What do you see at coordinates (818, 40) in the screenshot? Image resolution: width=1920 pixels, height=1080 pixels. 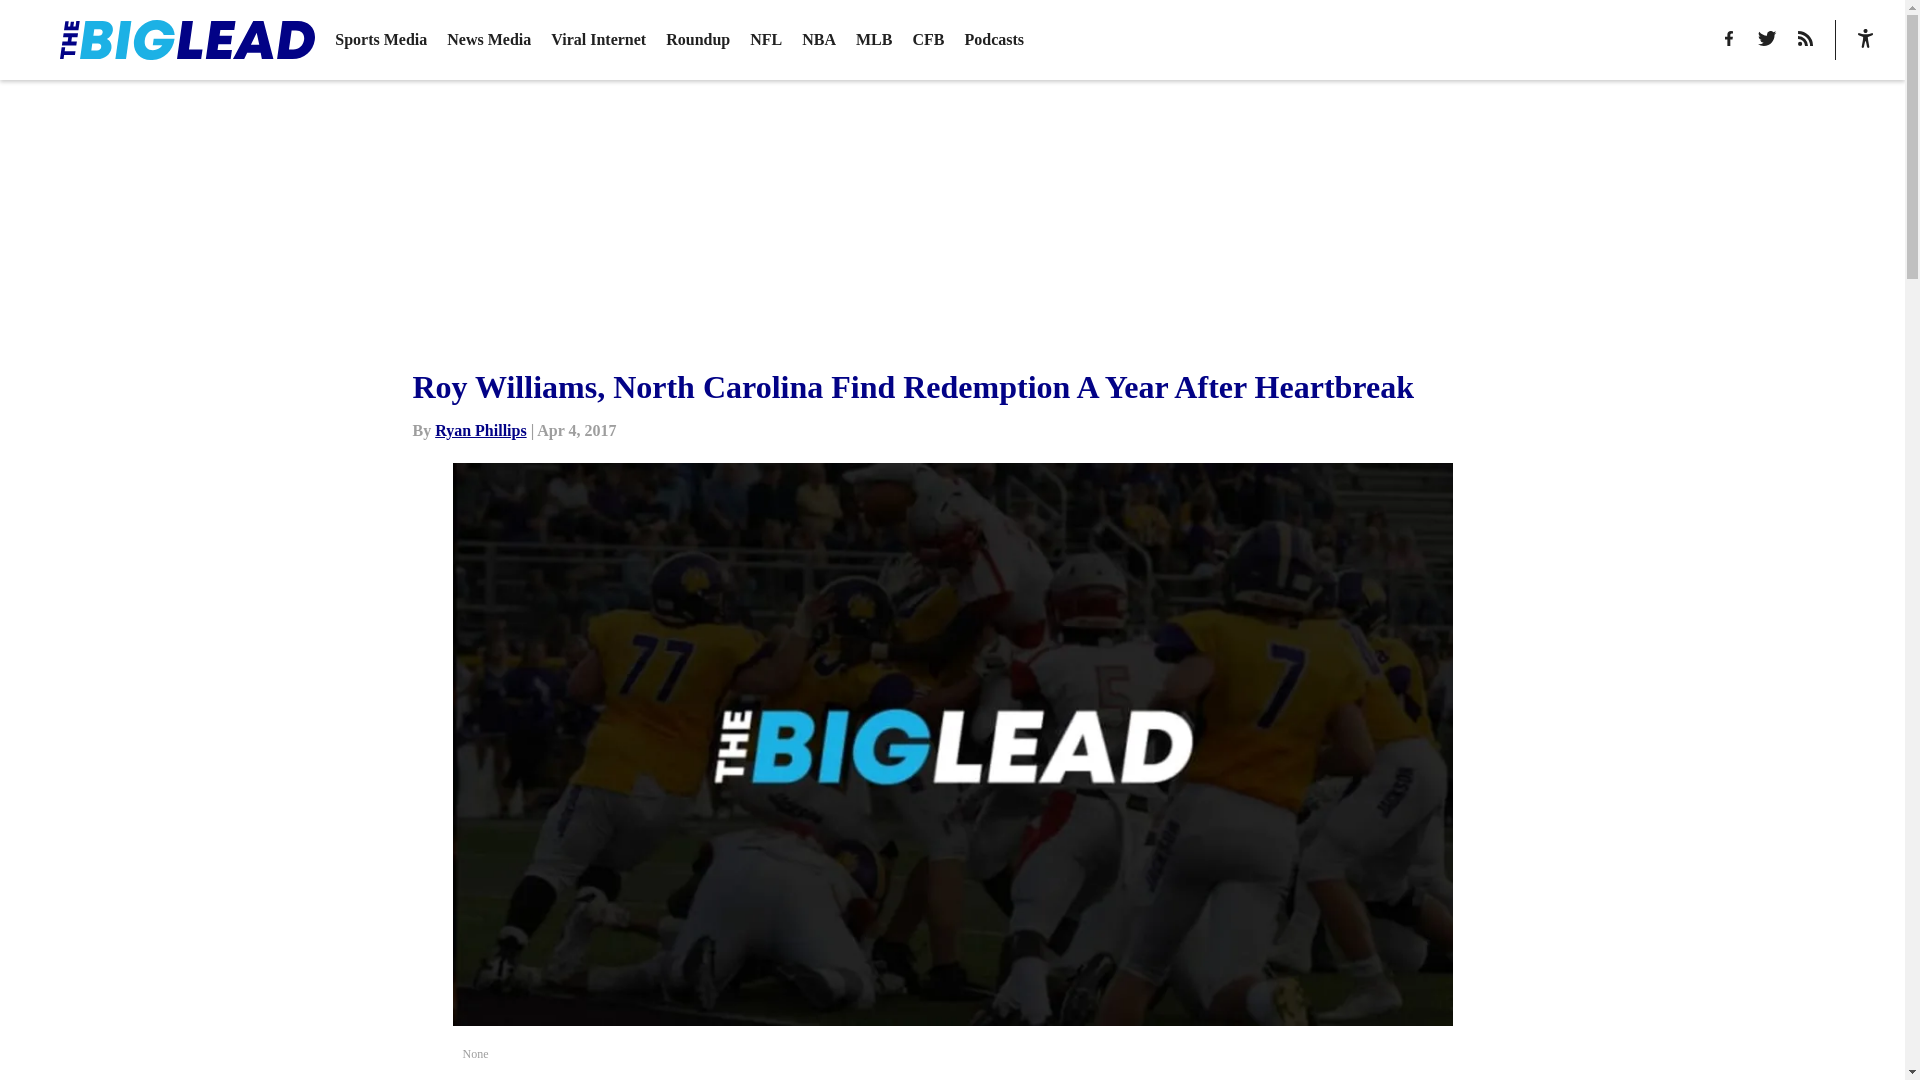 I see `NBA` at bounding box center [818, 40].